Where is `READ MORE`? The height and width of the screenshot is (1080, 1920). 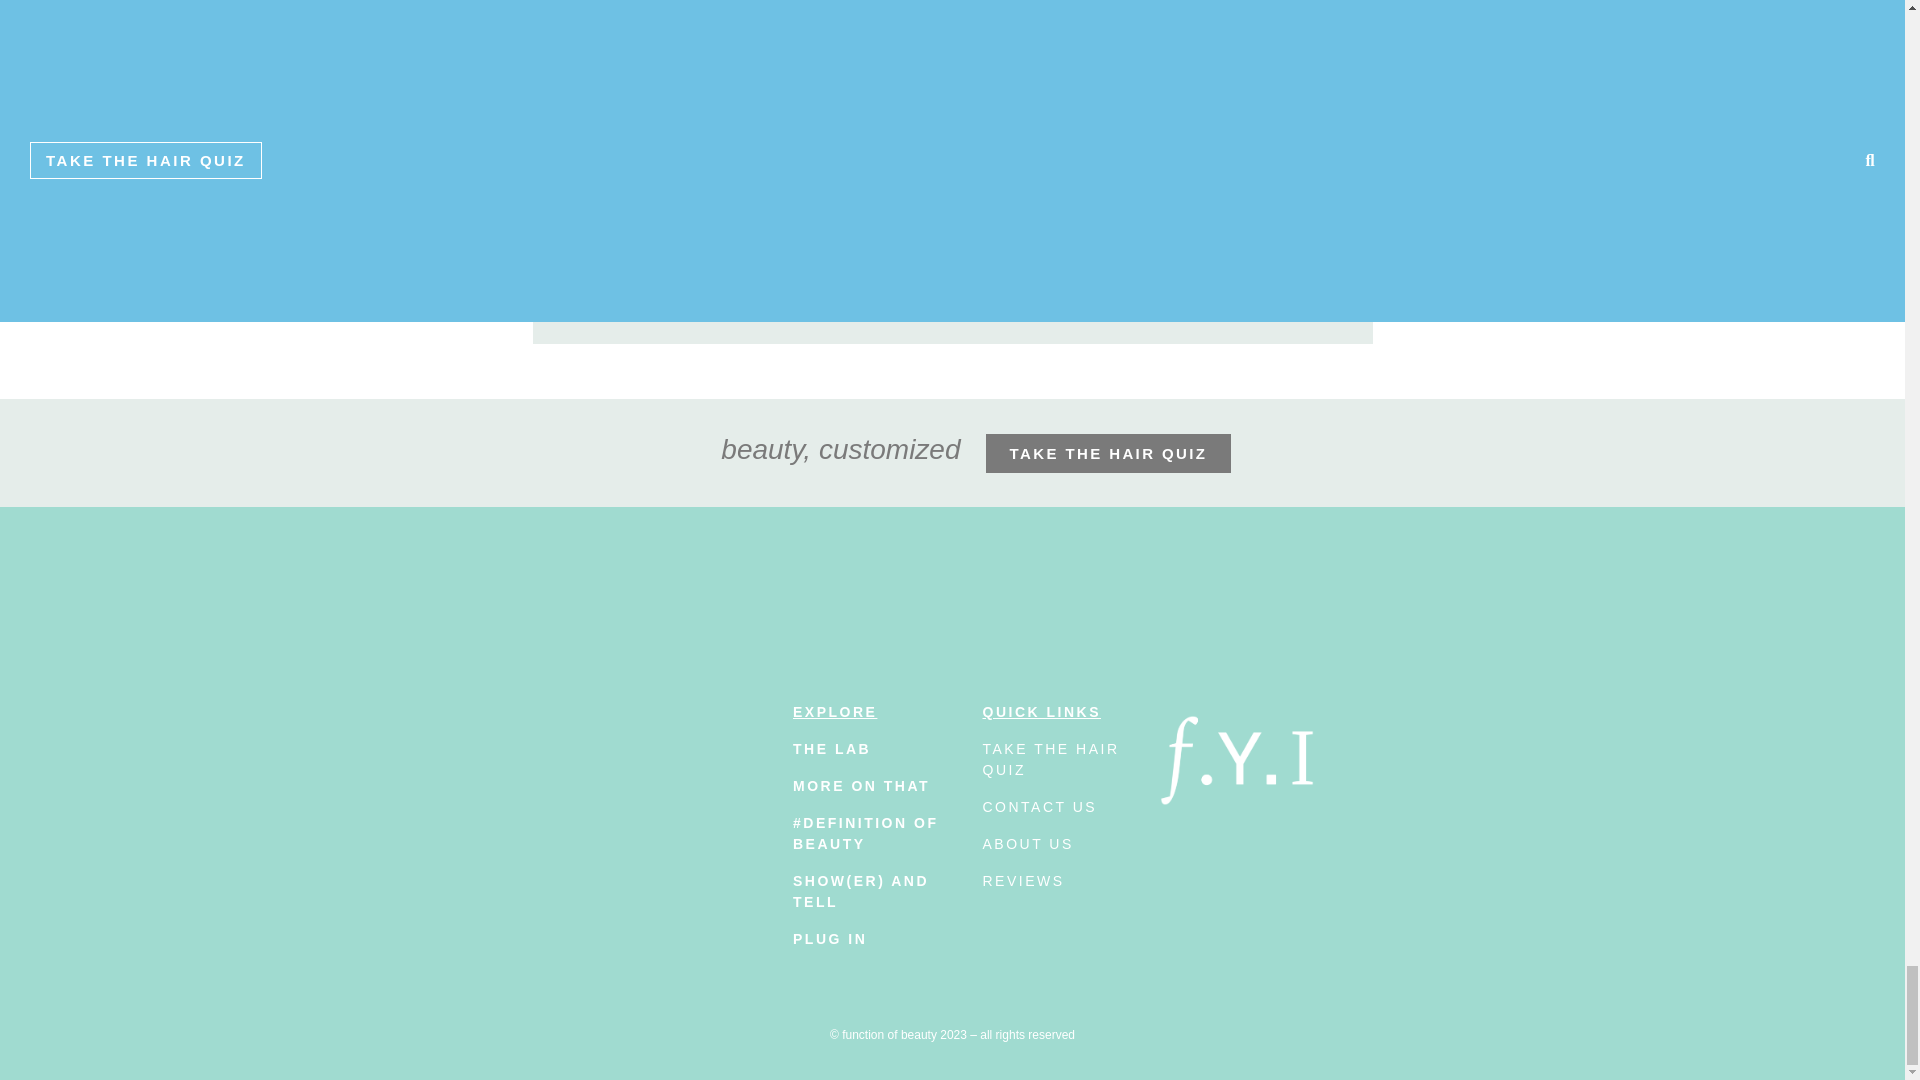 READ MORE is located at coordinates (890, 200).